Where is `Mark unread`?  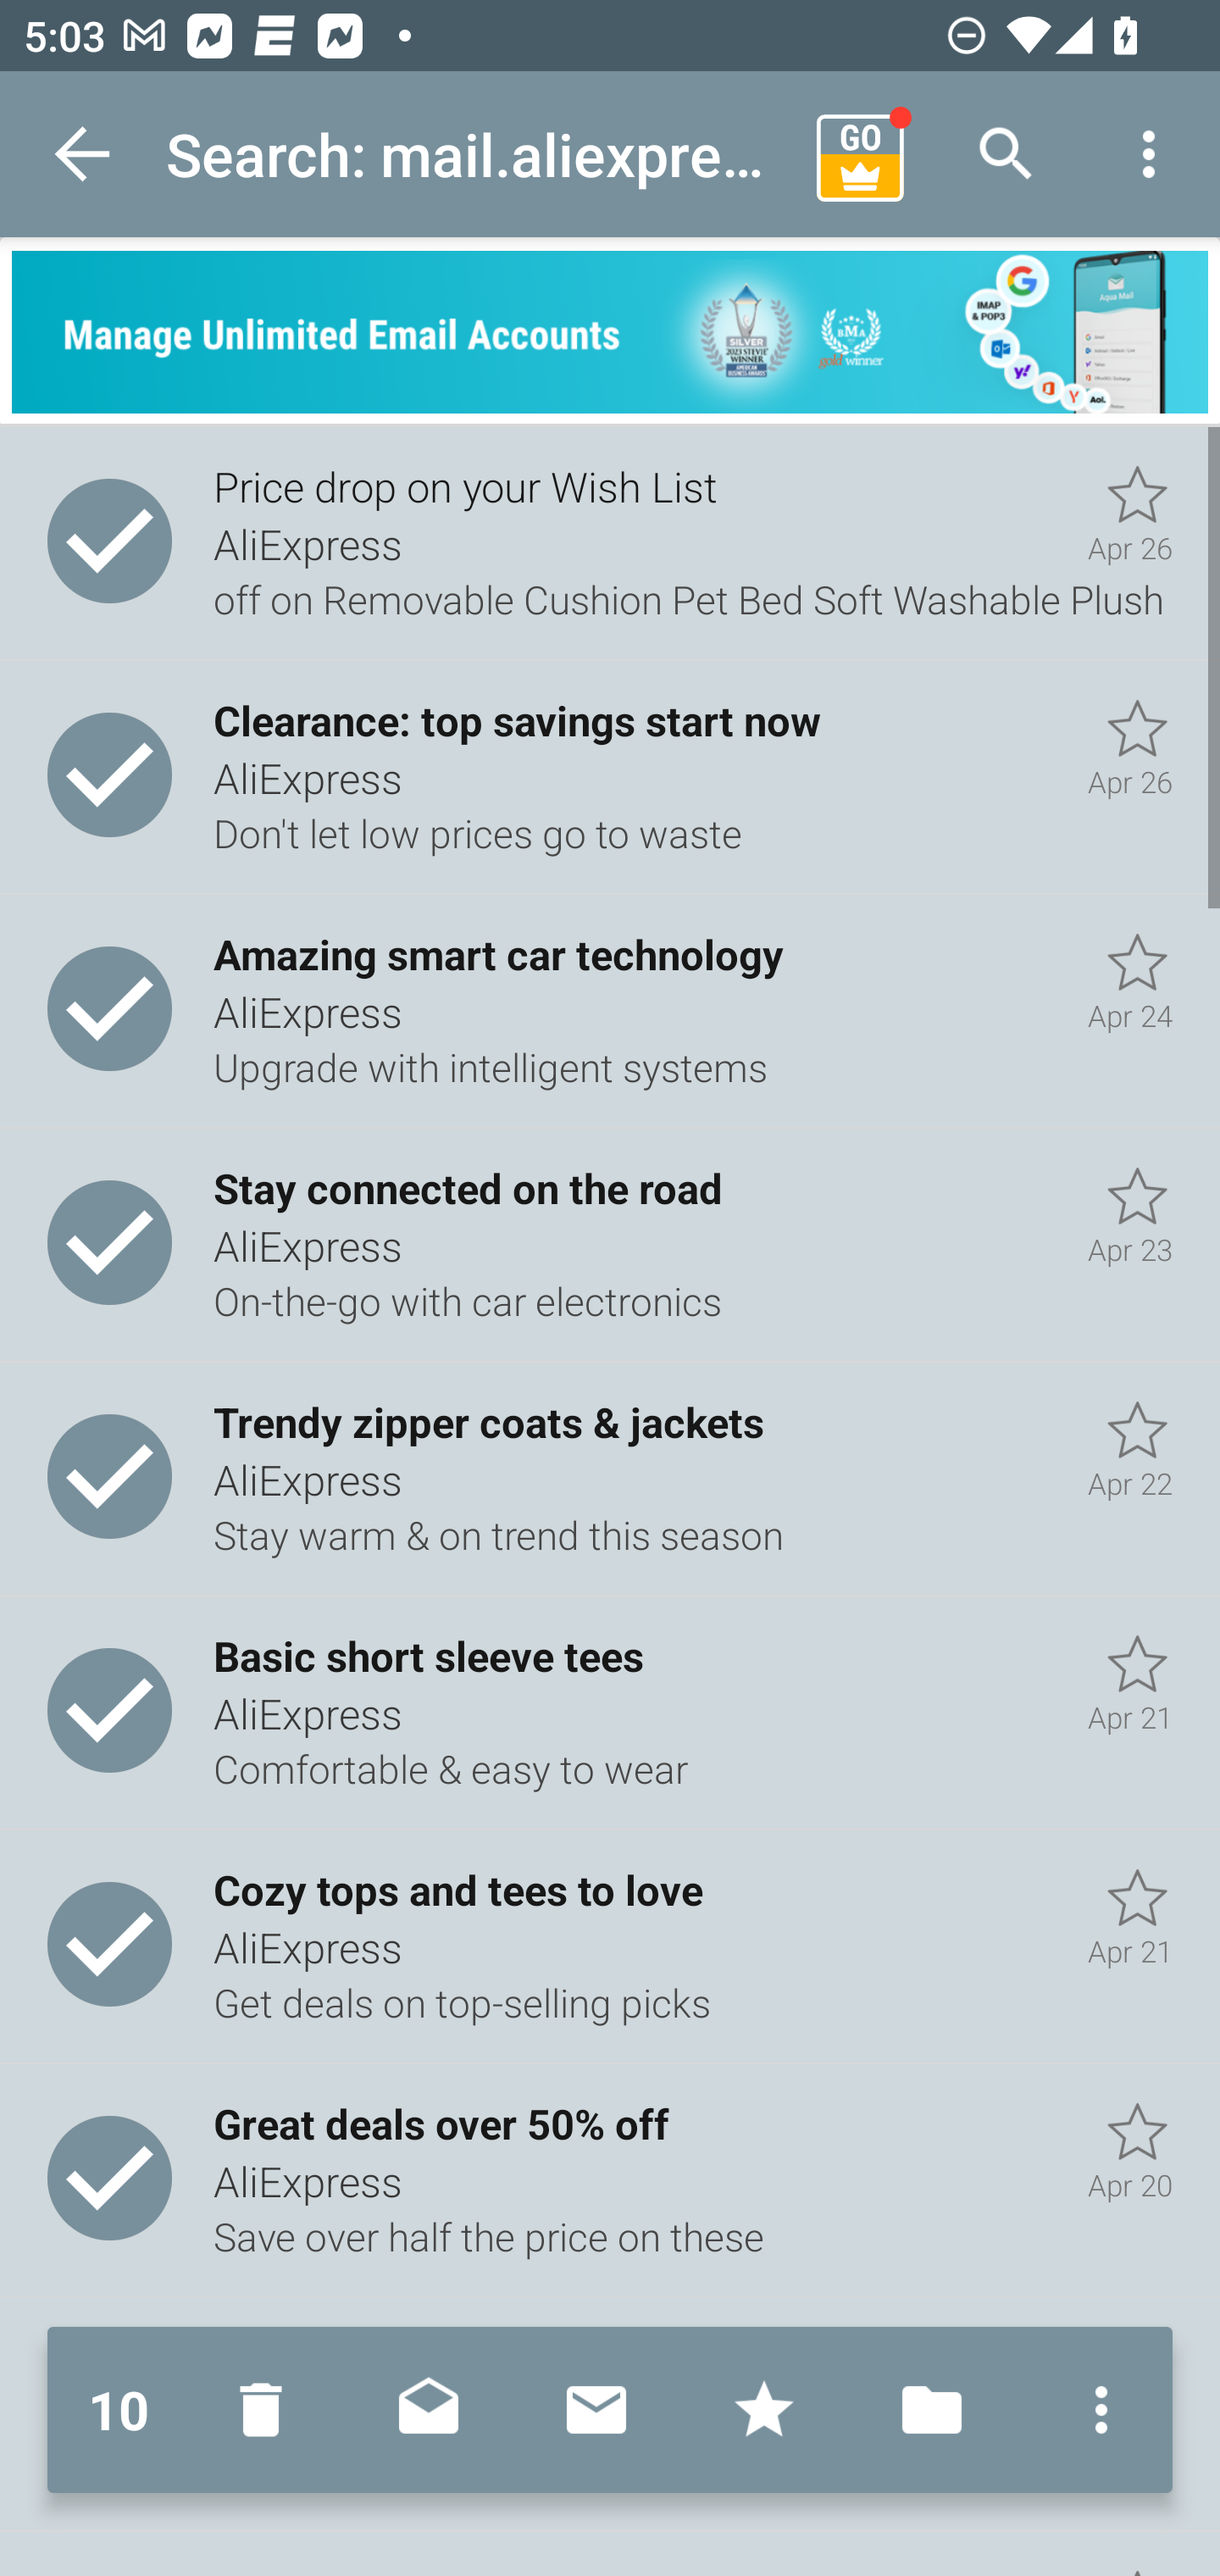 Mark unread is located at coordinates (596, 2410).